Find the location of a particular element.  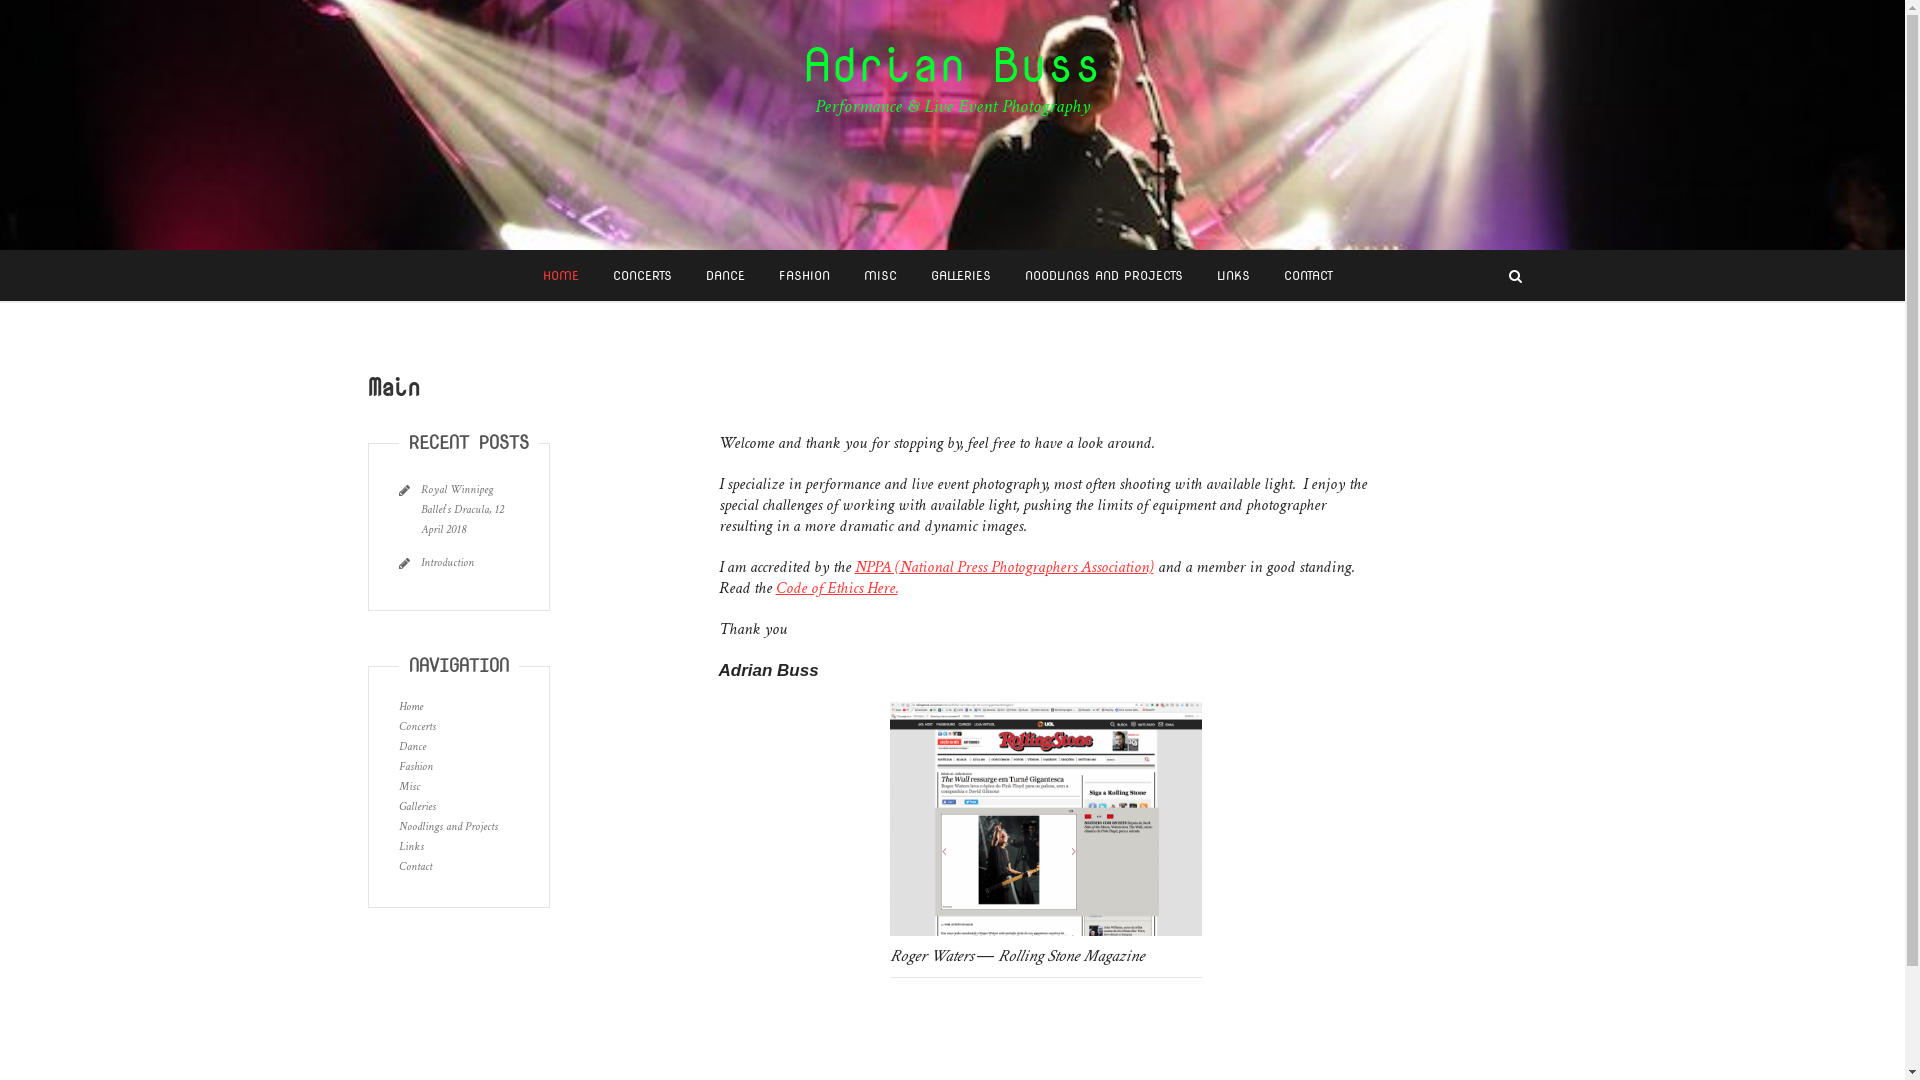

HOME is located at coordinates (561, 276).